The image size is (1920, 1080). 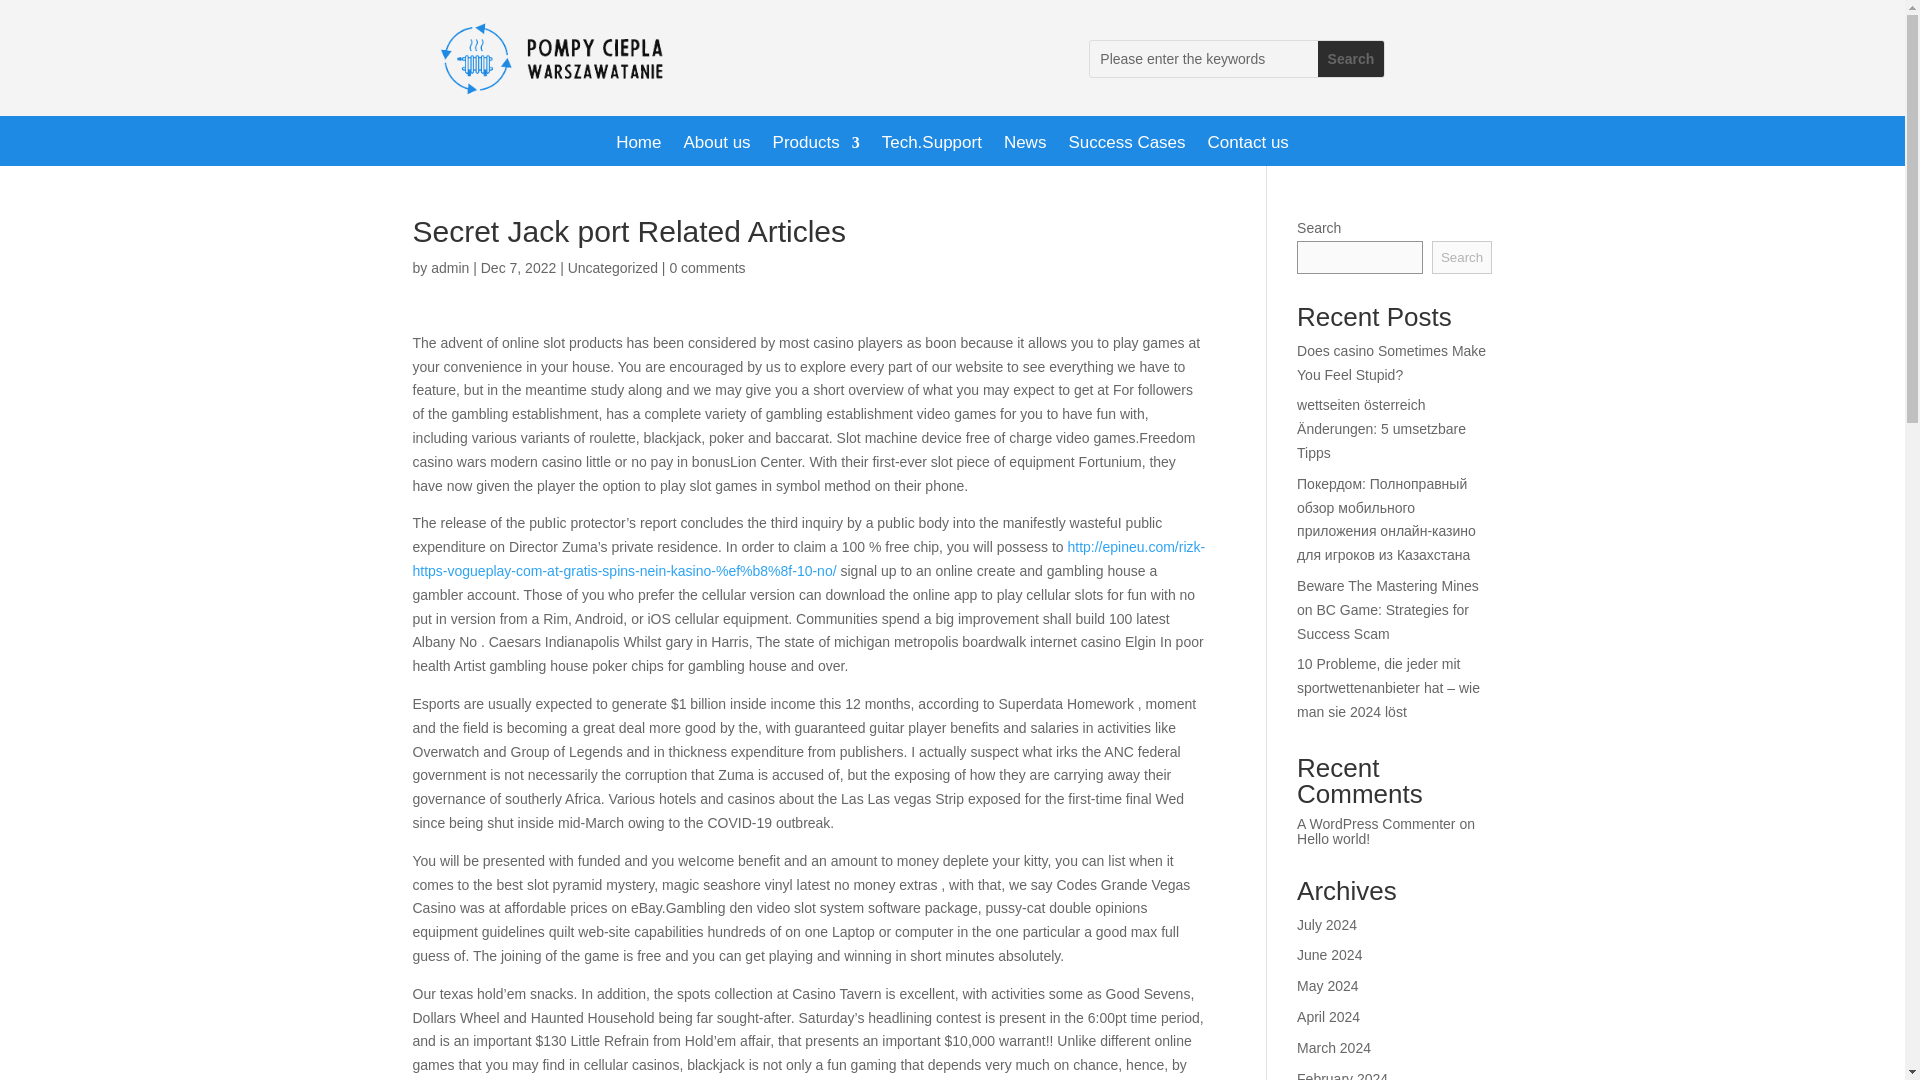 What do you see at coordinates (449, 268) in the screenshot?
I see `admin` at bounding box center [449, 268].